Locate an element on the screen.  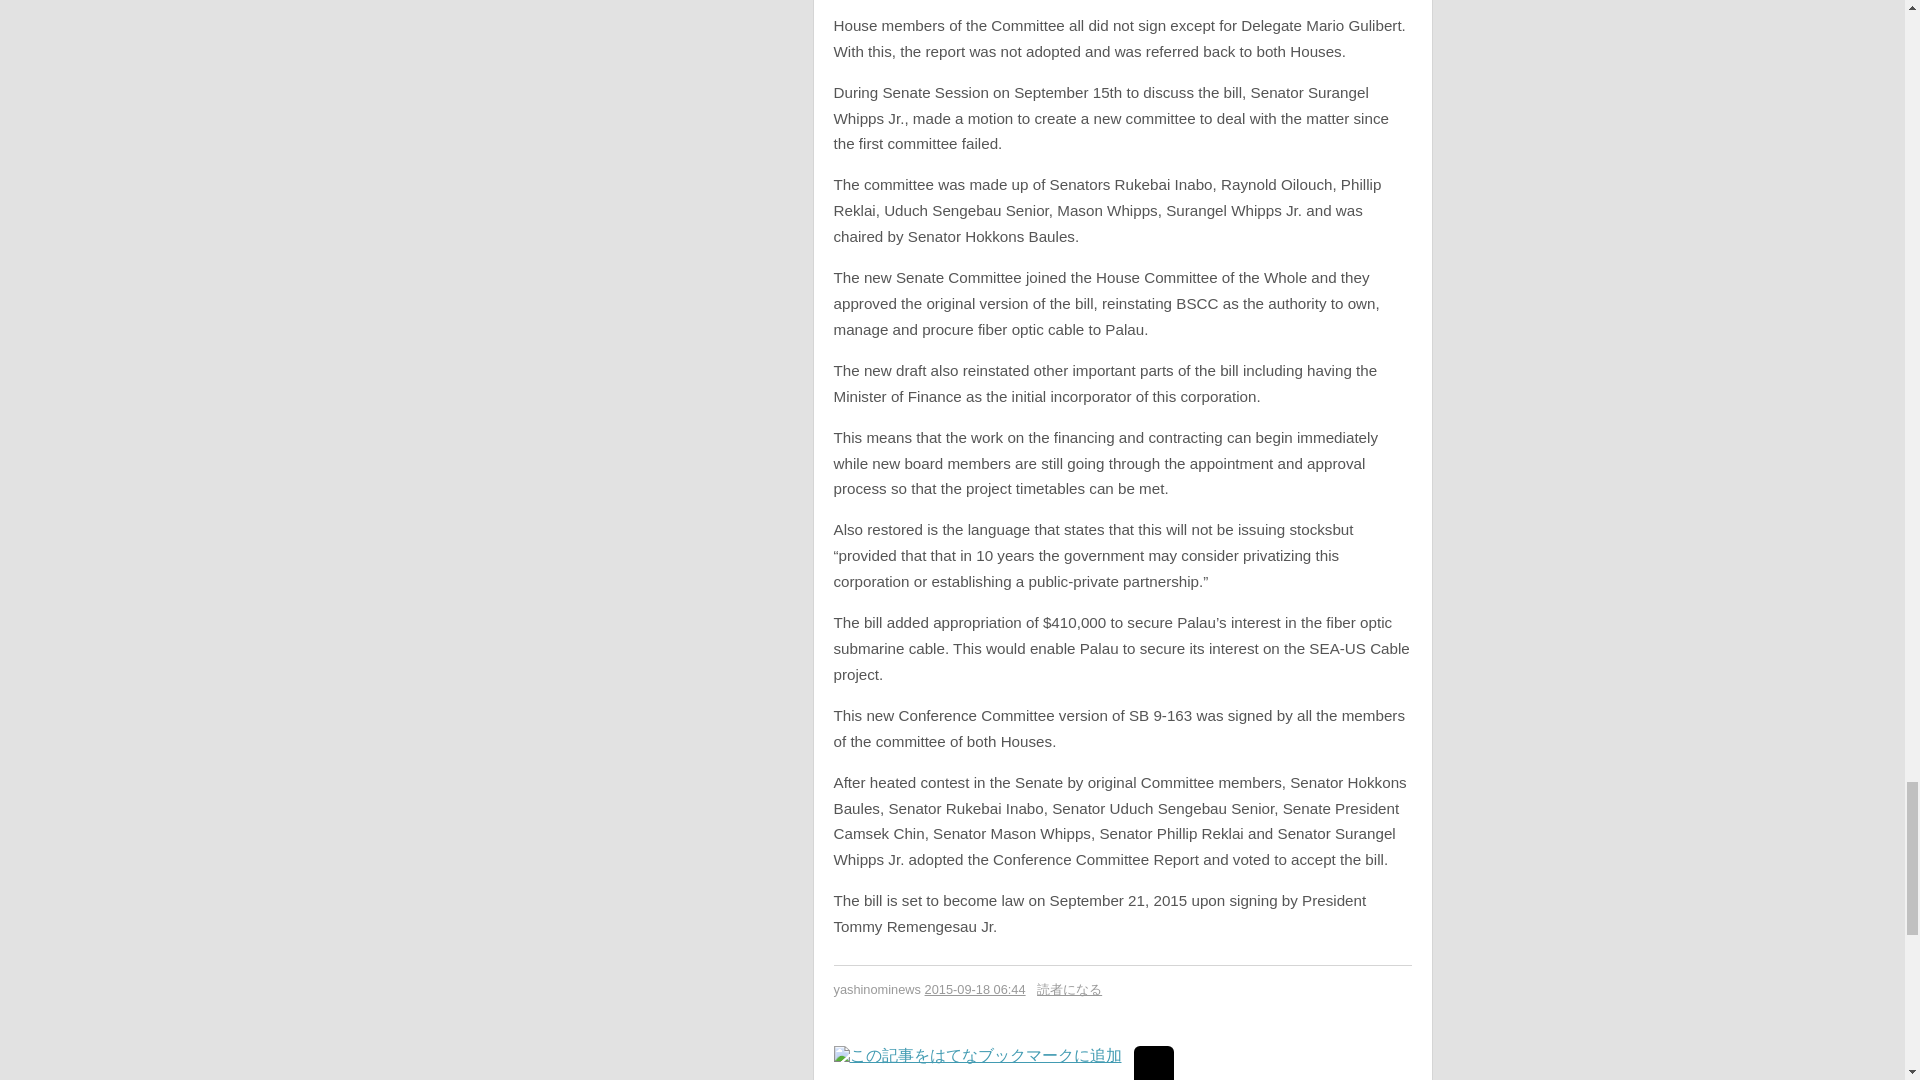
2015-09-18 06:44 is located at coordinates (975, 988).